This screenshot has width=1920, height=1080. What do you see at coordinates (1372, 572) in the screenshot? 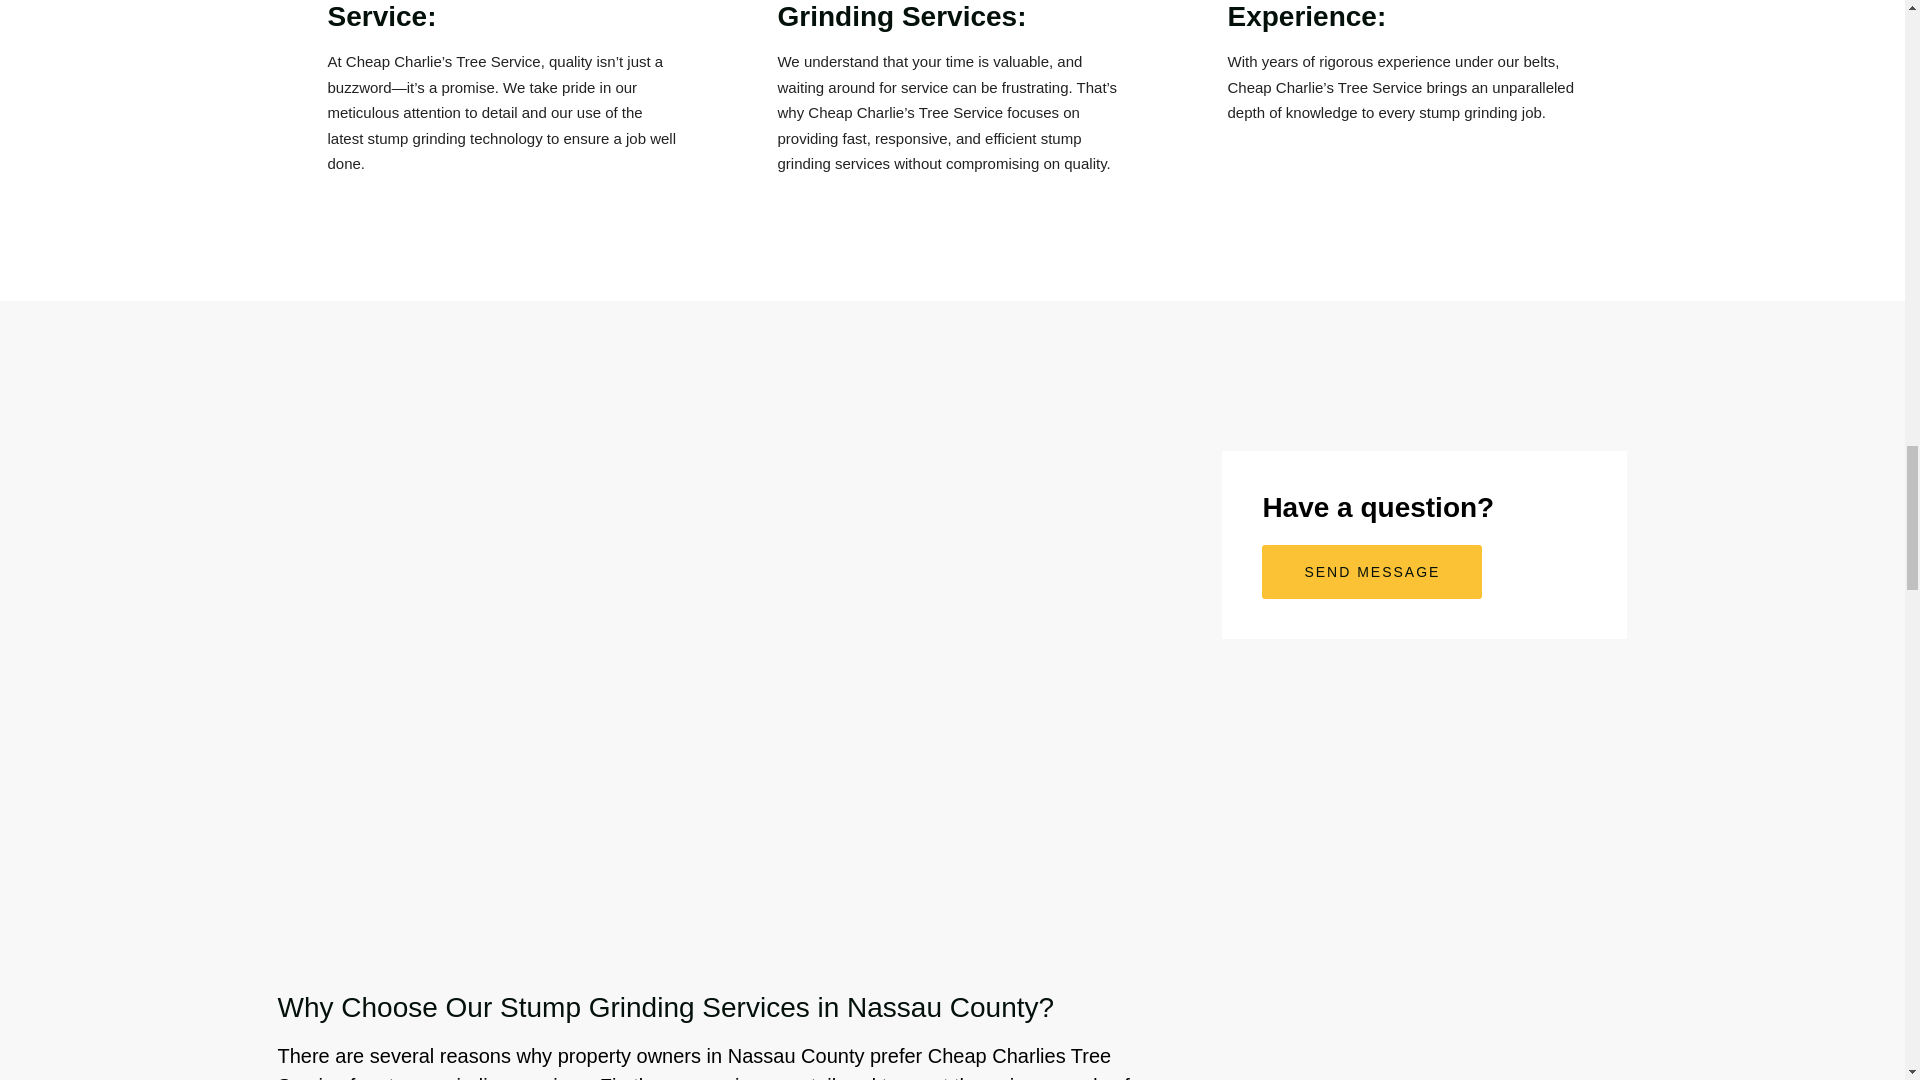
I see `SEND MESSAGE` at bounding box center [1372, 572].